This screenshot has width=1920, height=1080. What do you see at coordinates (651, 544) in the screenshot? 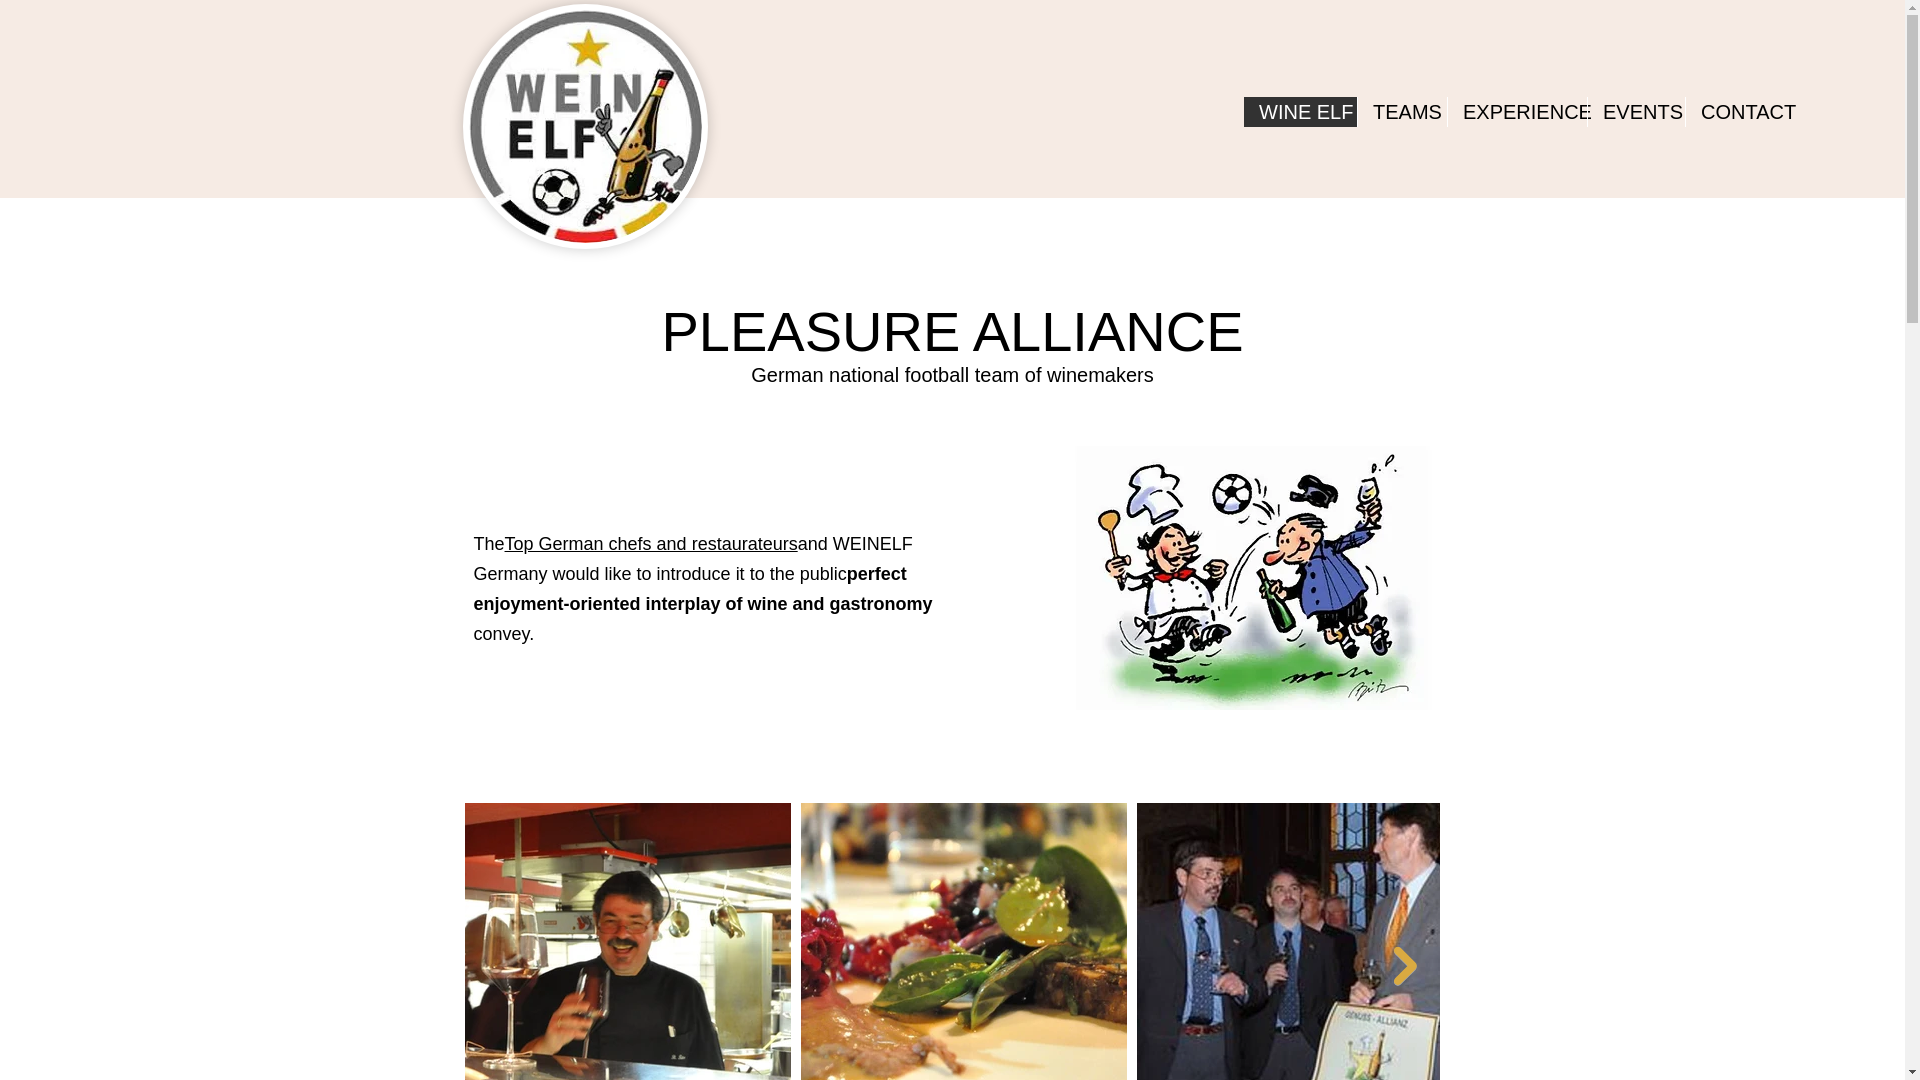
I see `Top German chefs and restaurateurs` at bounding box center [651, 544].